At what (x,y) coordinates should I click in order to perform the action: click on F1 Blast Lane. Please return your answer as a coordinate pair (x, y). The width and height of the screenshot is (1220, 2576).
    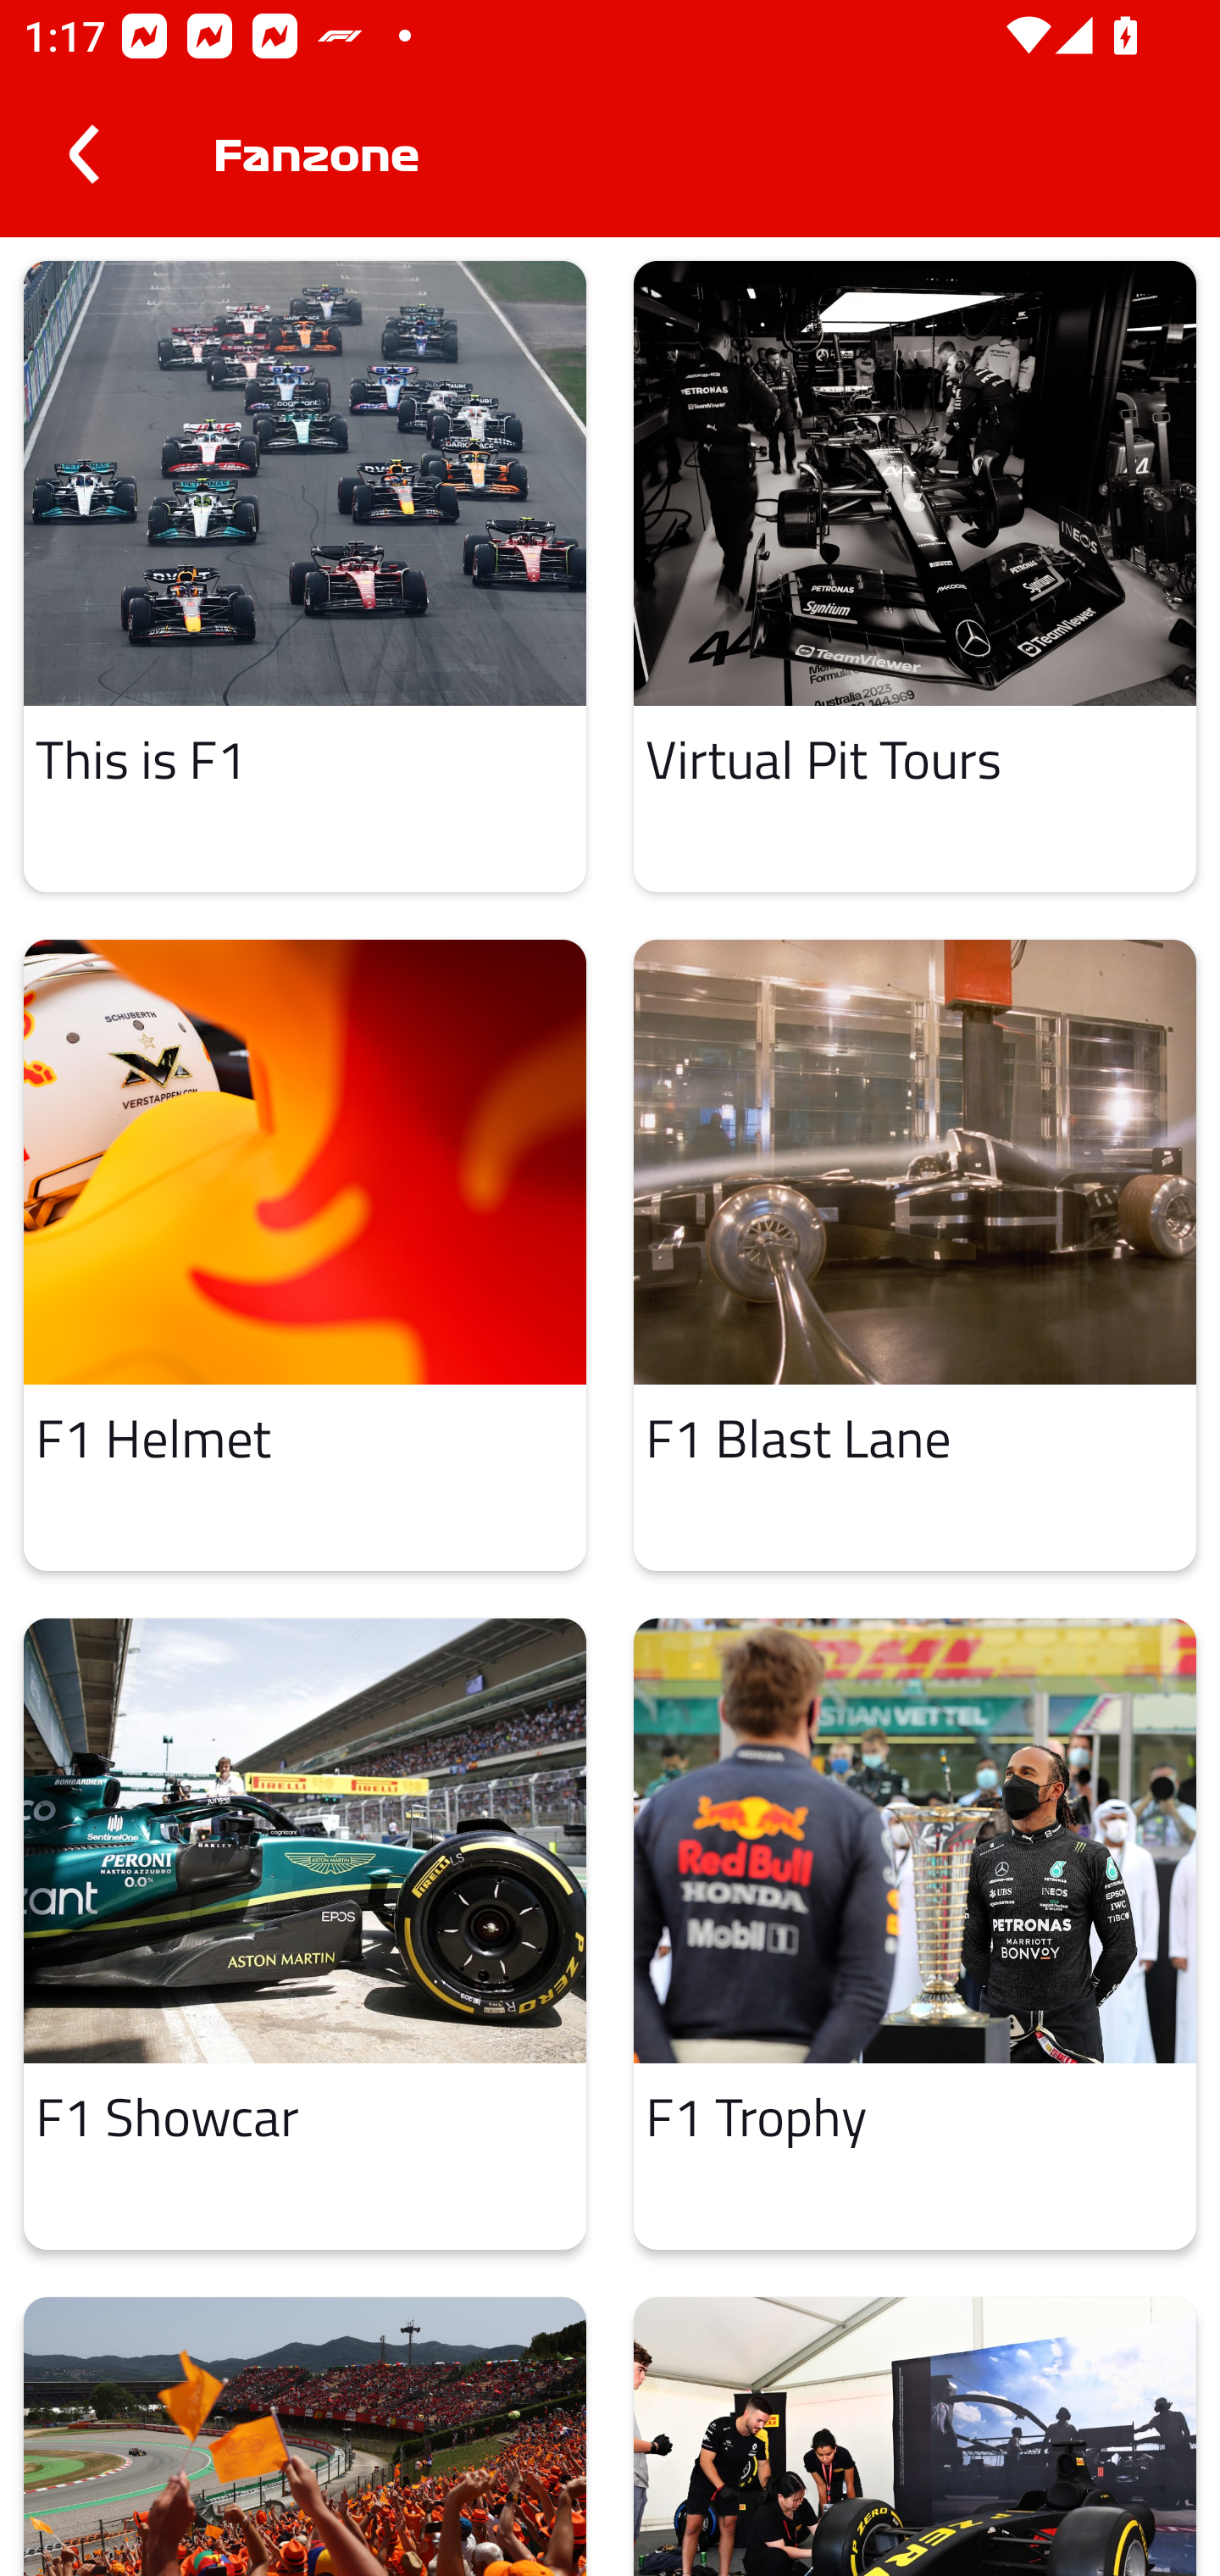
    Looking at the image, I should click on (915, 1256).